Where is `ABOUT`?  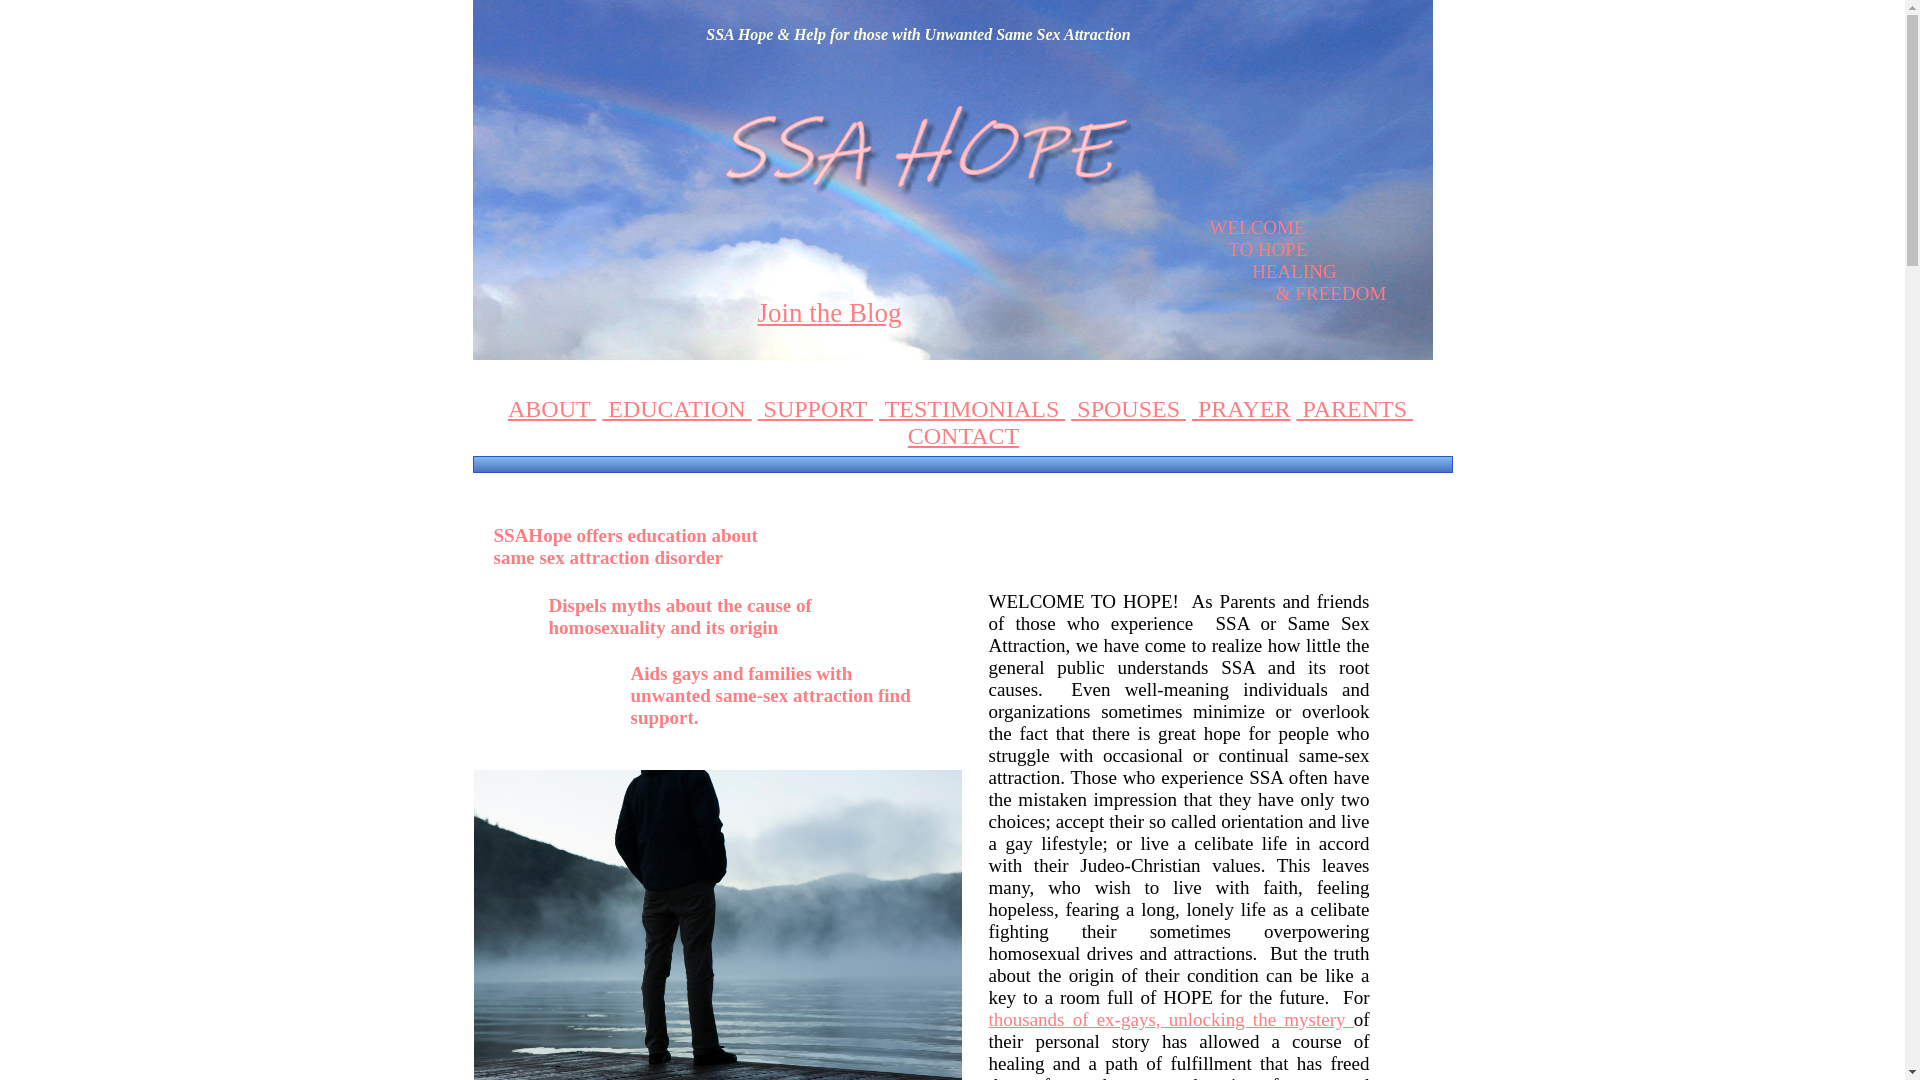 ABOUT is located at coordinates (552, 409).